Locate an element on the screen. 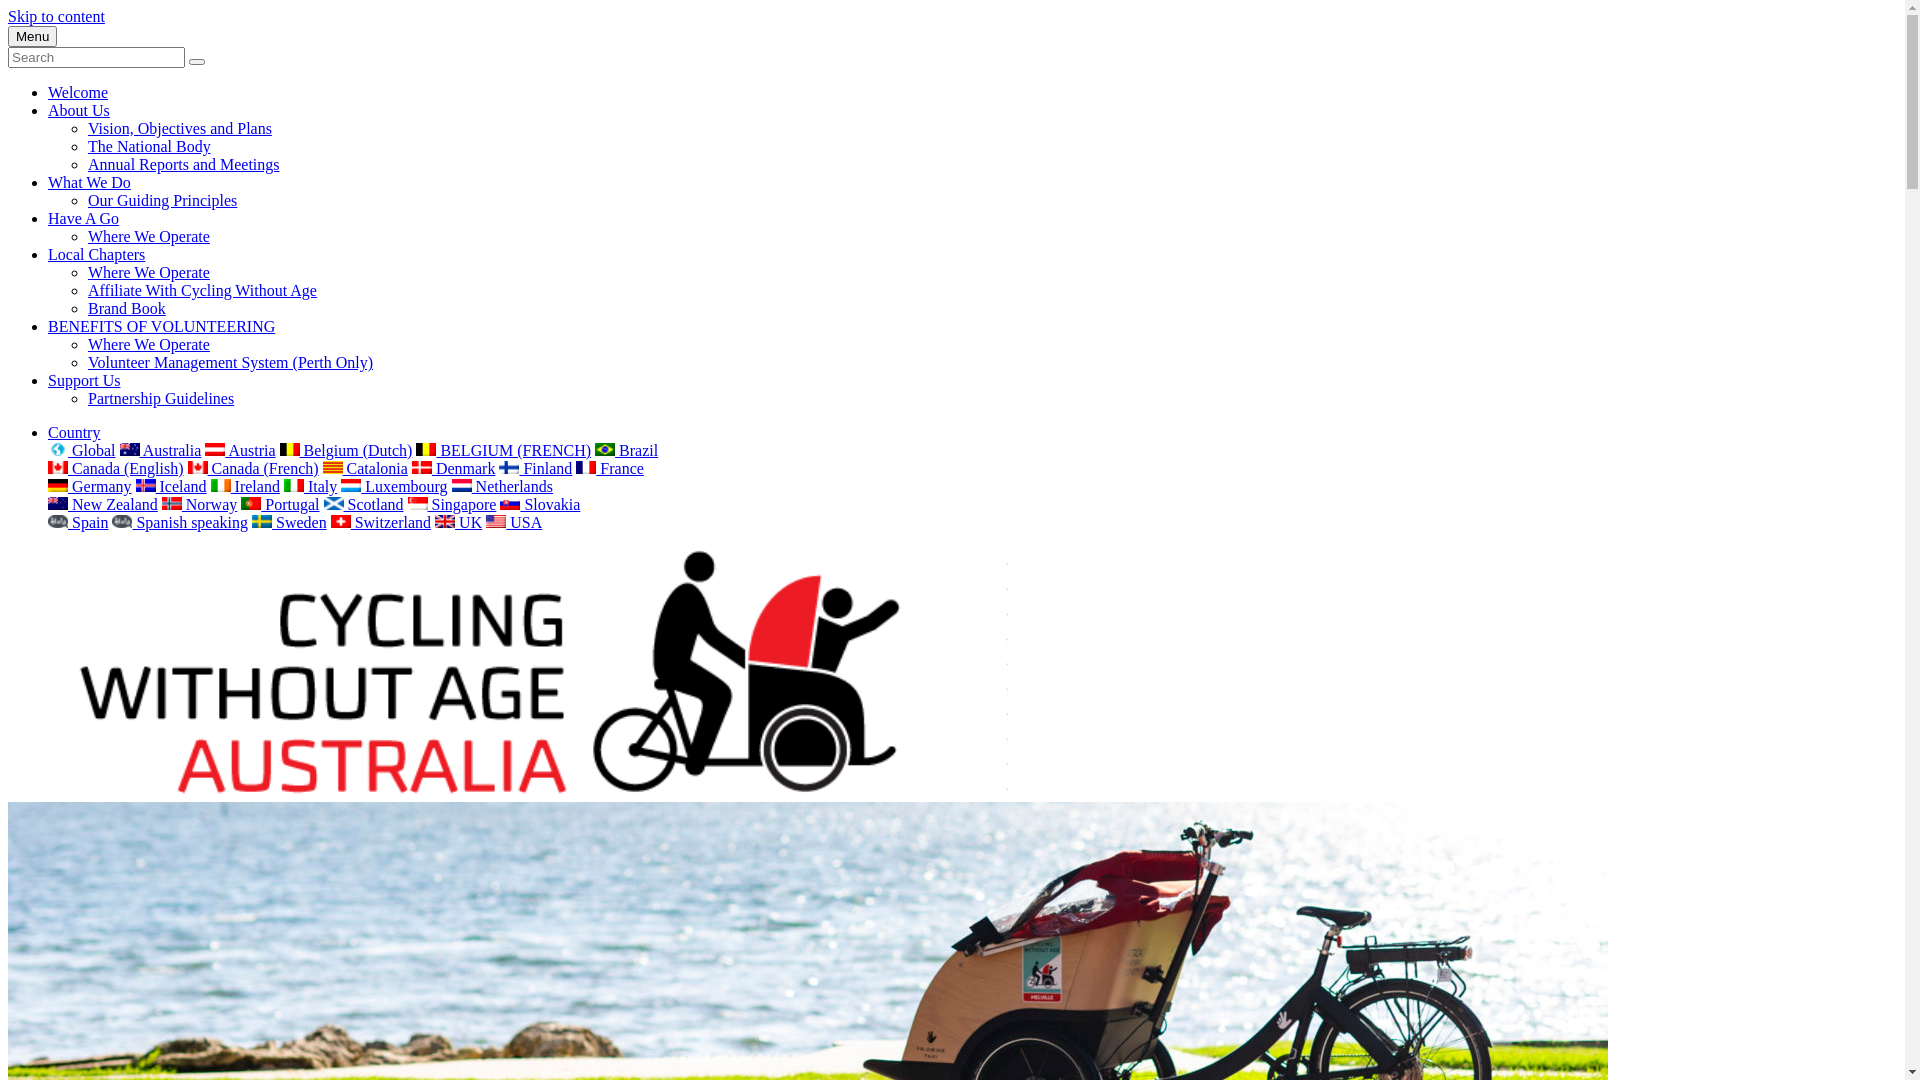 This screenshot has width=1920, height=1080.  Belgium (Dutch) is located at coordinates (346, 450).